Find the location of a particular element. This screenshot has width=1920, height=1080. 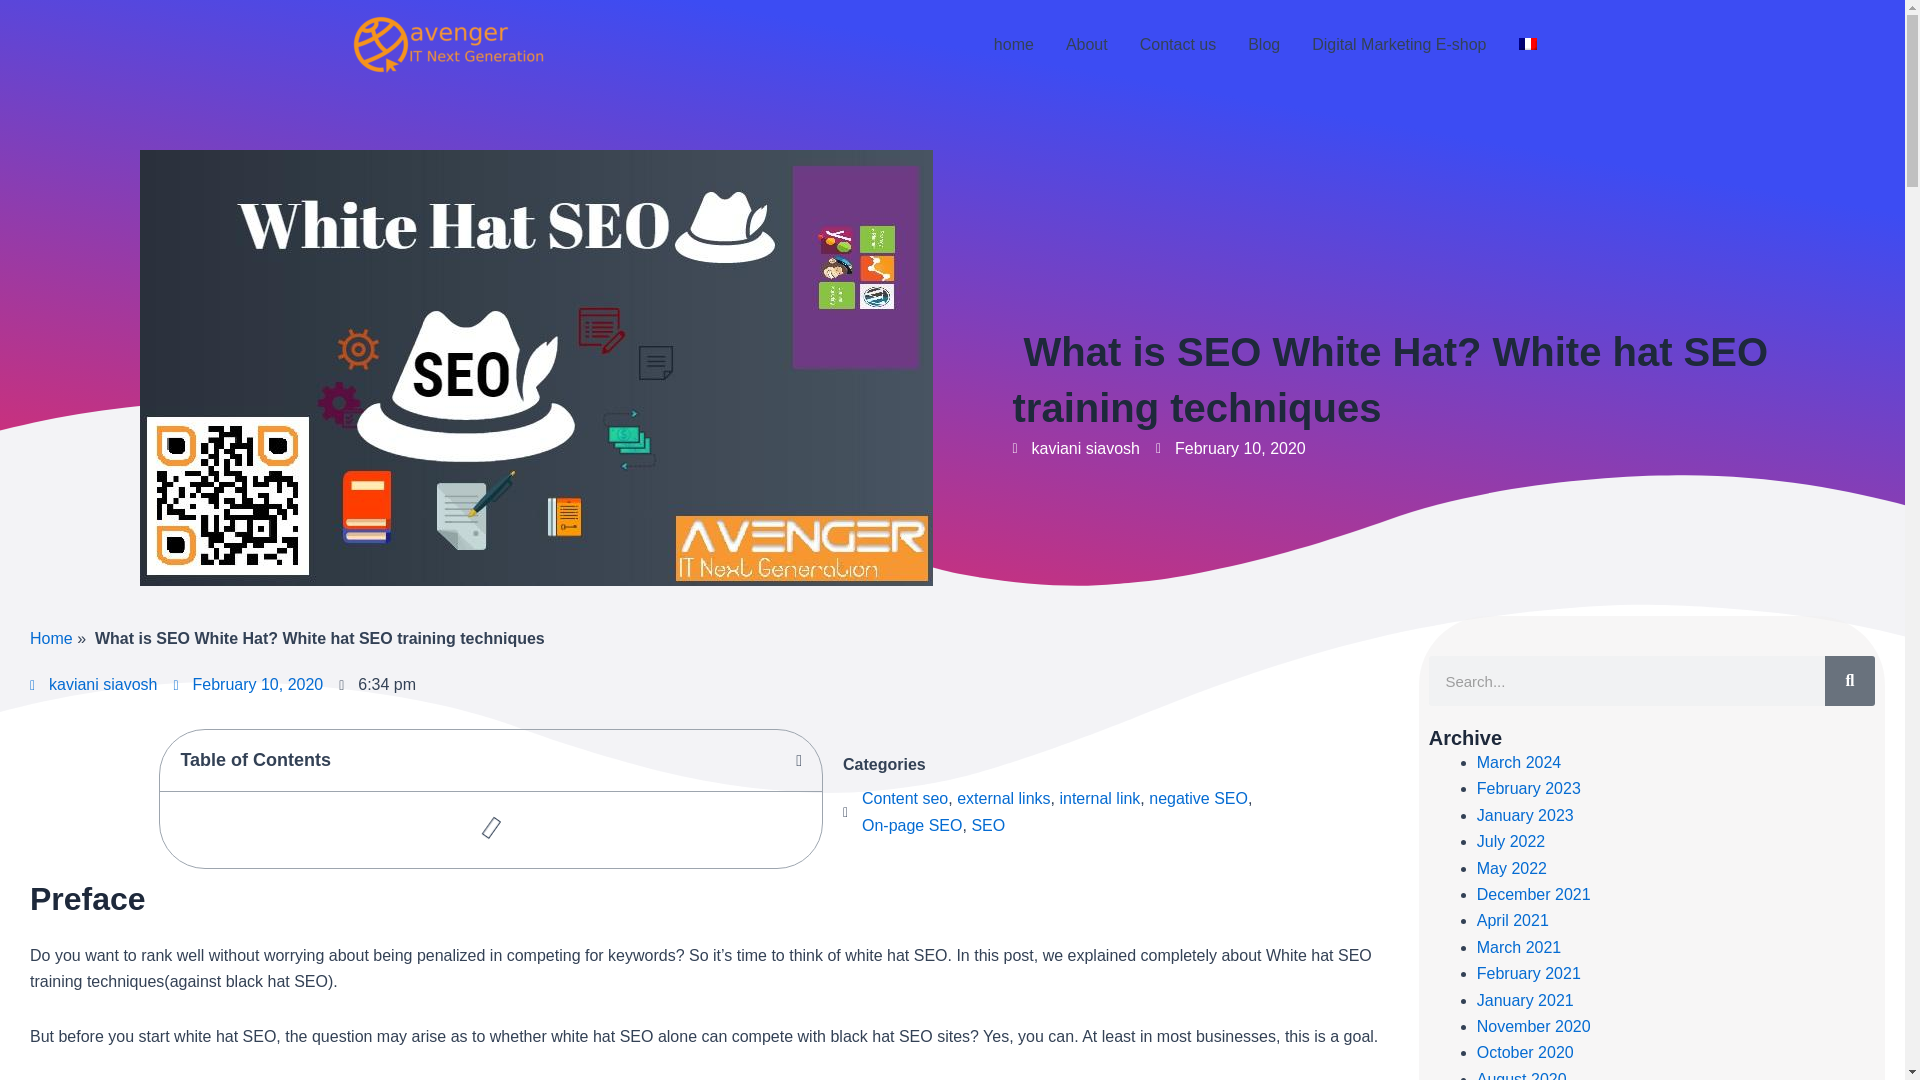

Content seo is located at coordinates (905, 798).